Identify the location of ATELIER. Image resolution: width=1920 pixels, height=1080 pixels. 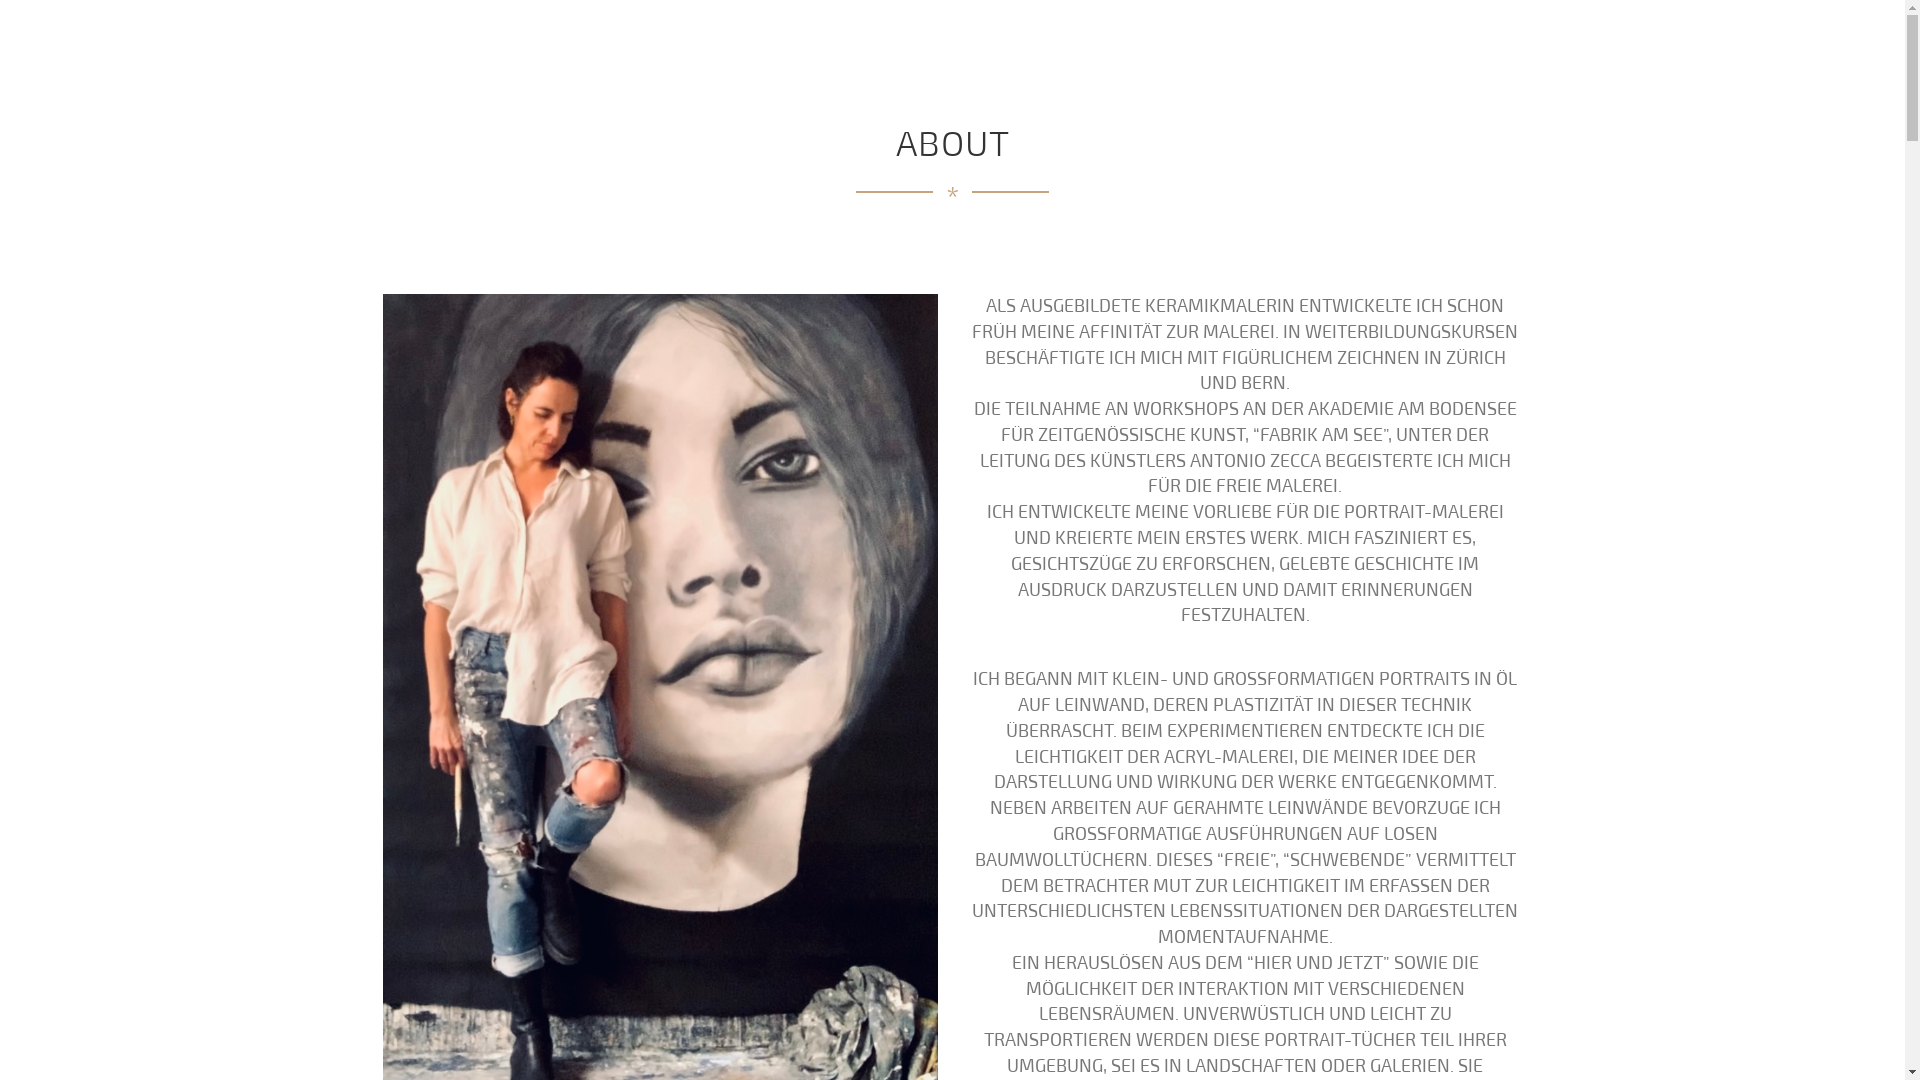
(1392, 50).